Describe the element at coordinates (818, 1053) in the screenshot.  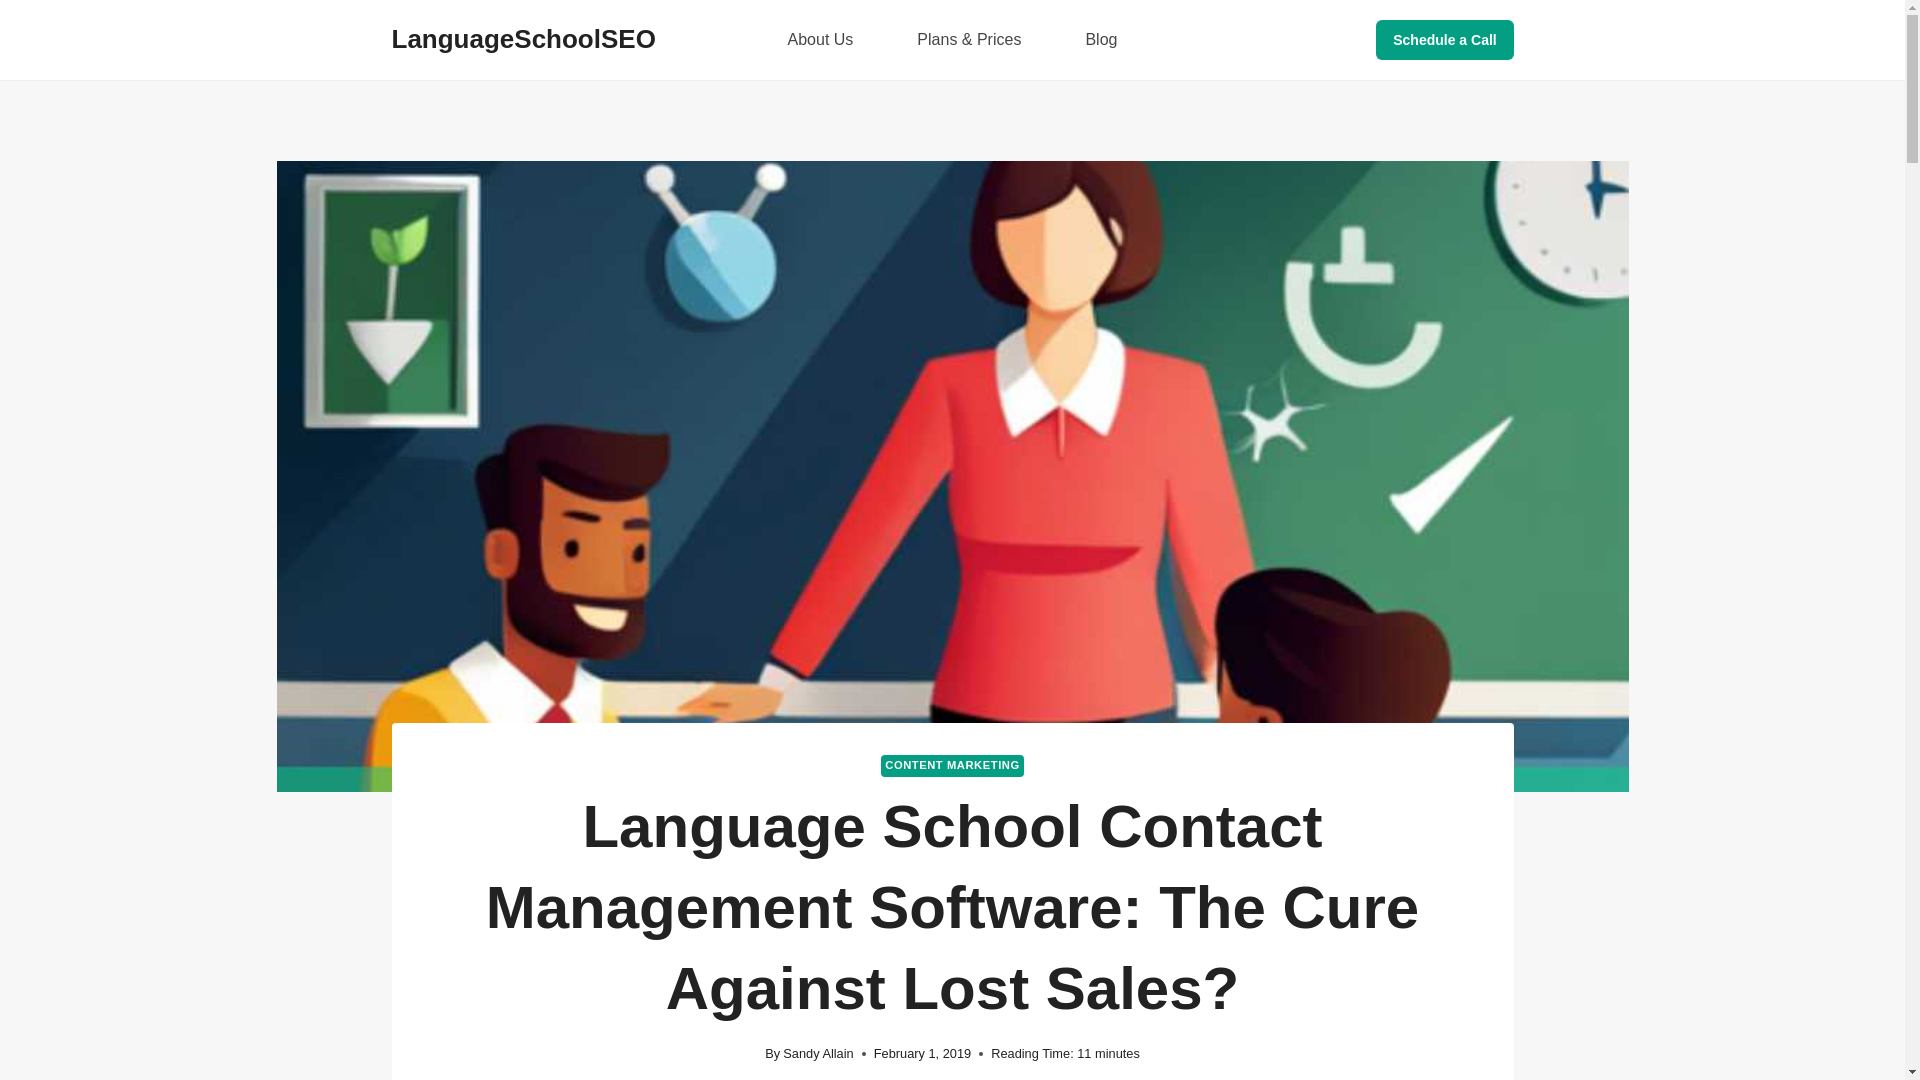
I see `Sandy Allain` at that location.